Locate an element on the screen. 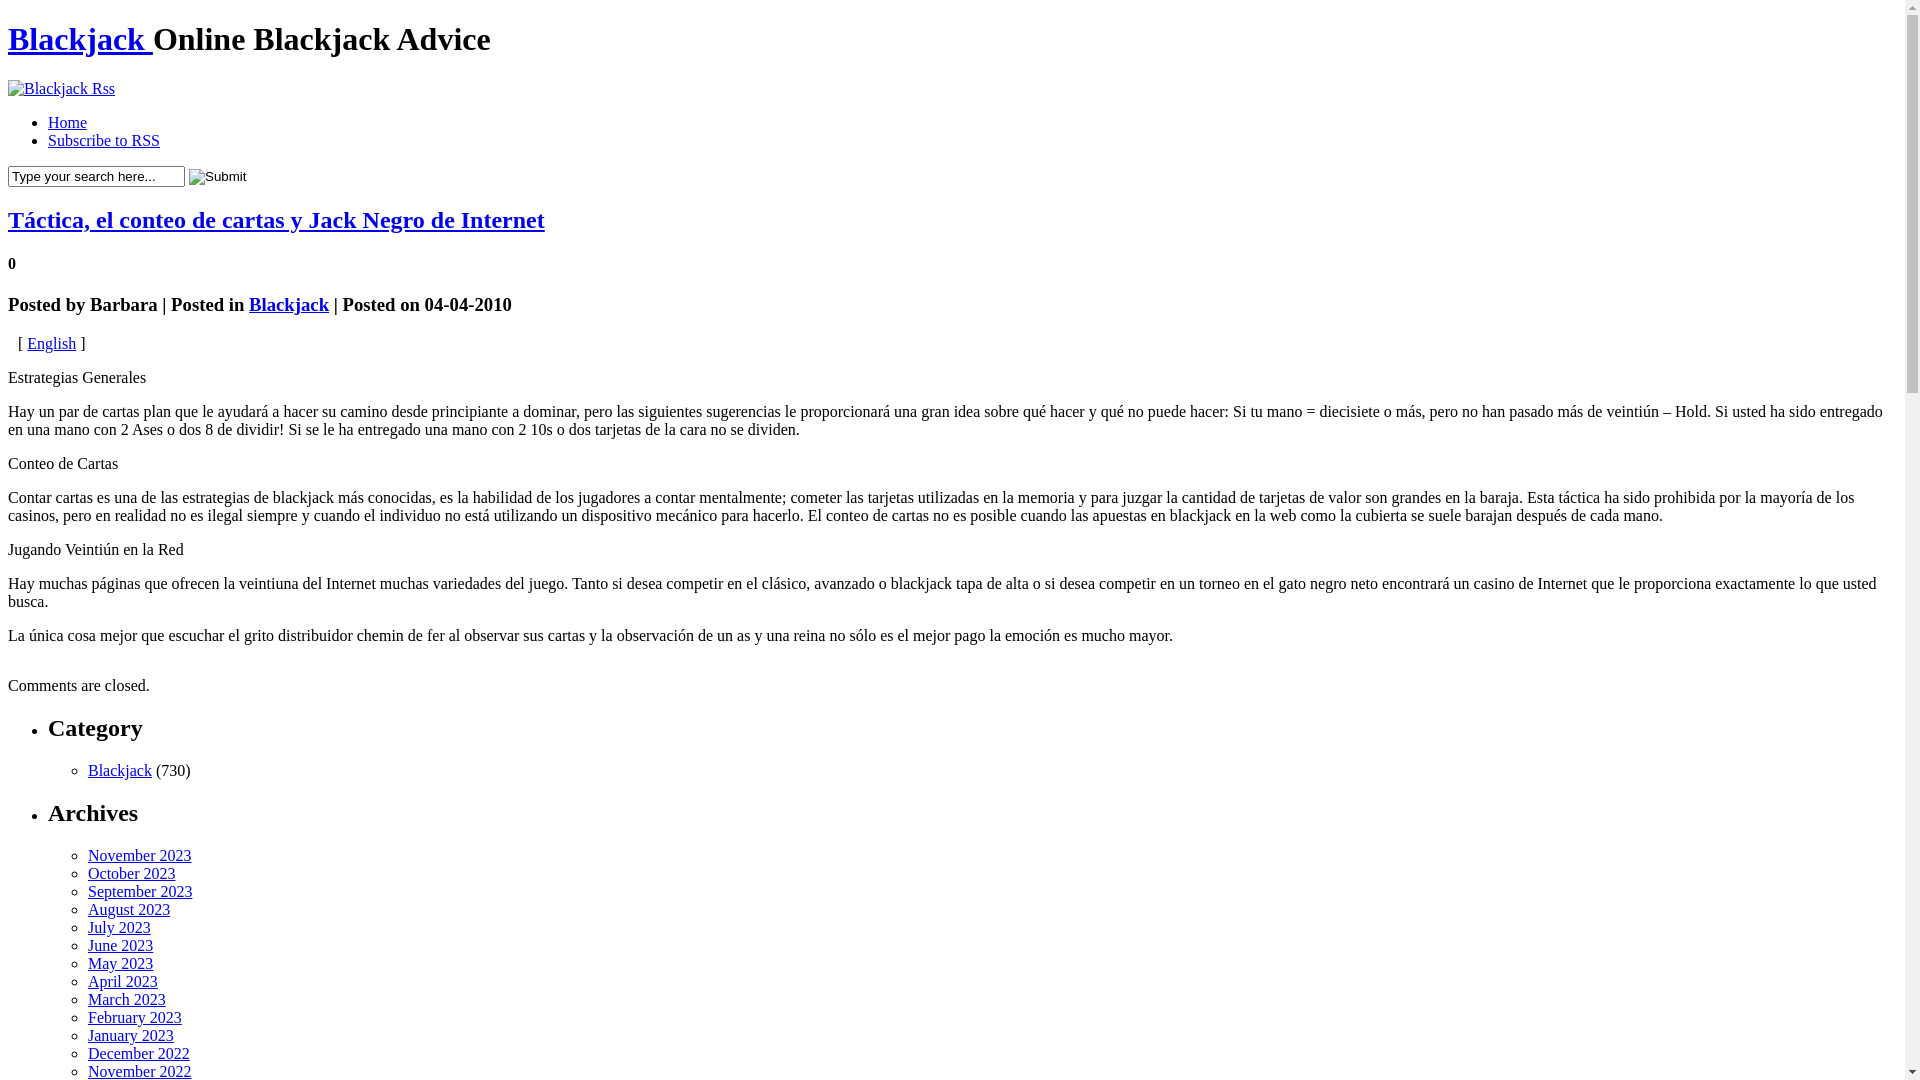 Image resolution: width=1920 pixels, height=1080 pixels. Blackjack is located at coordinates (289, 304).